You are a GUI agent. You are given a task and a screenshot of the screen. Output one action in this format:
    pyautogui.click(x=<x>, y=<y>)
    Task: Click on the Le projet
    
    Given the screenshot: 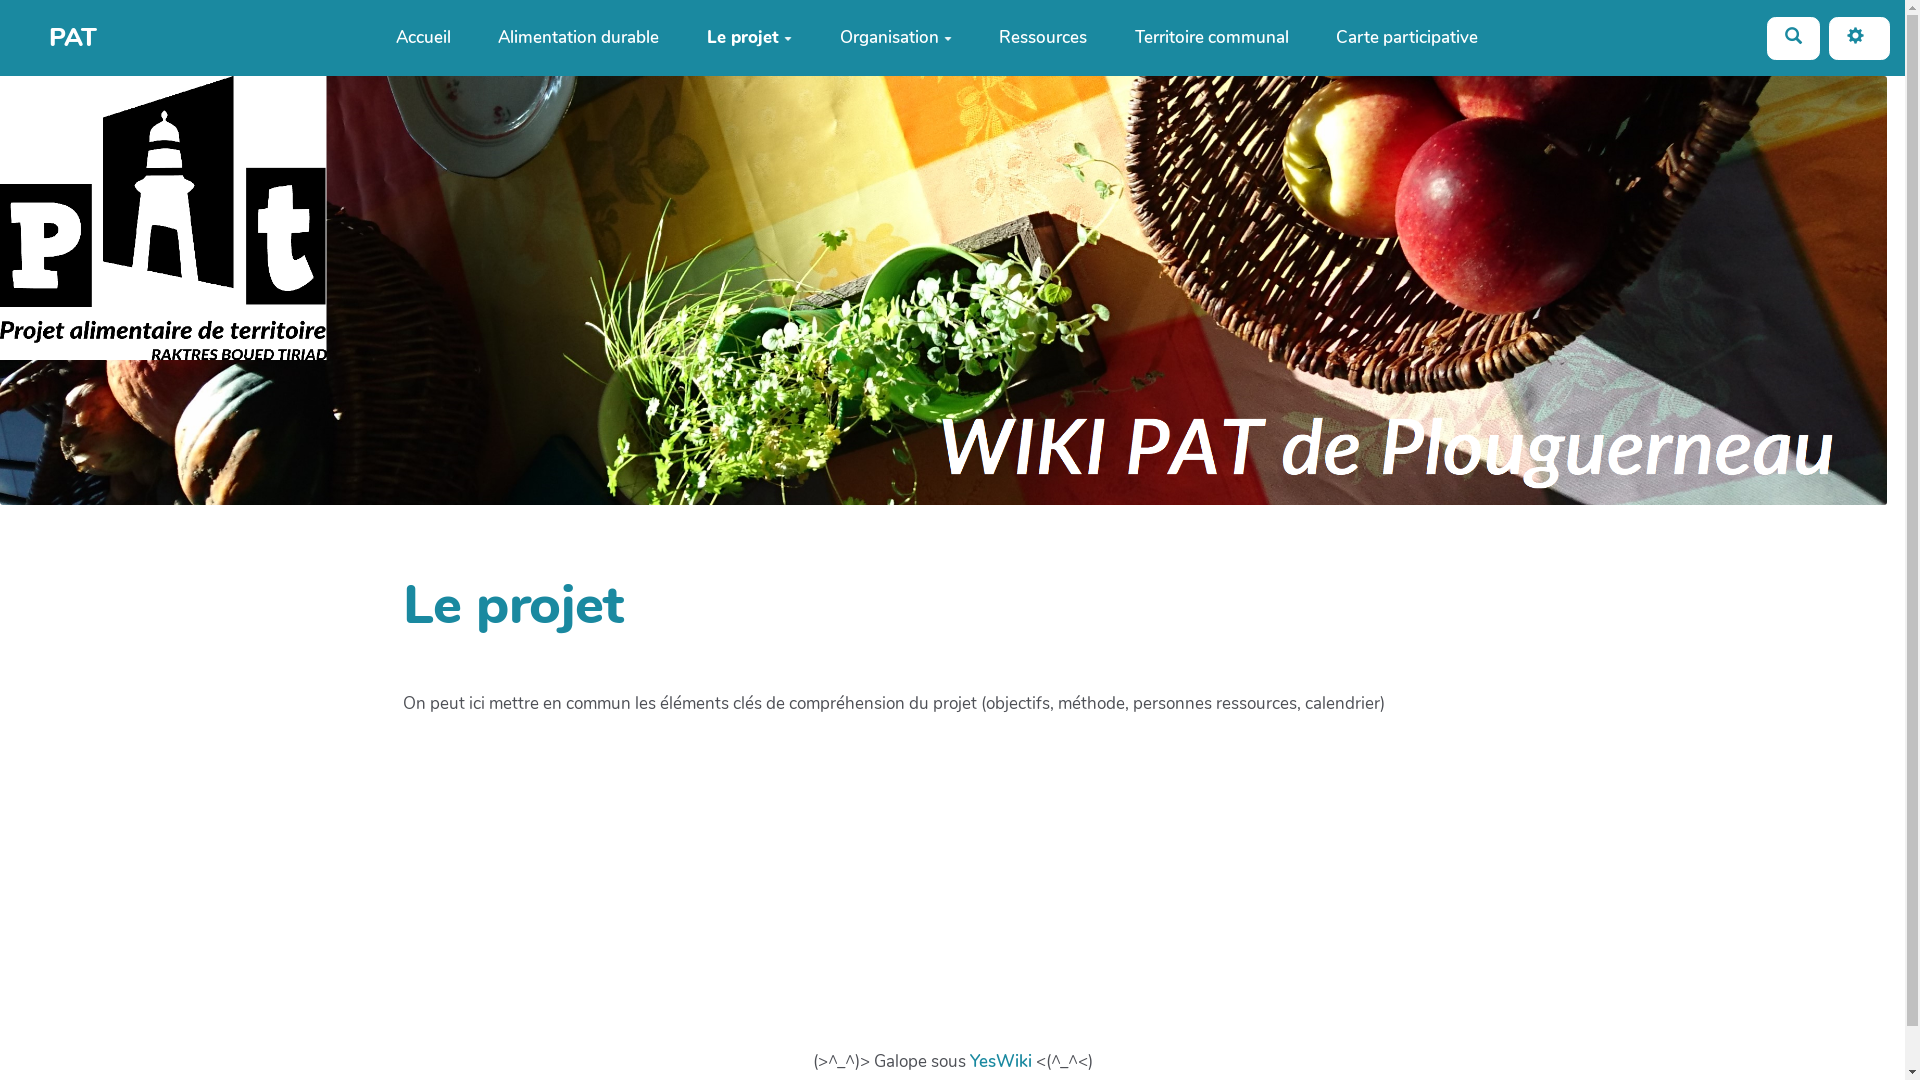 What is the action you would take?
    pyautogui.click(x=750, y=38)
    